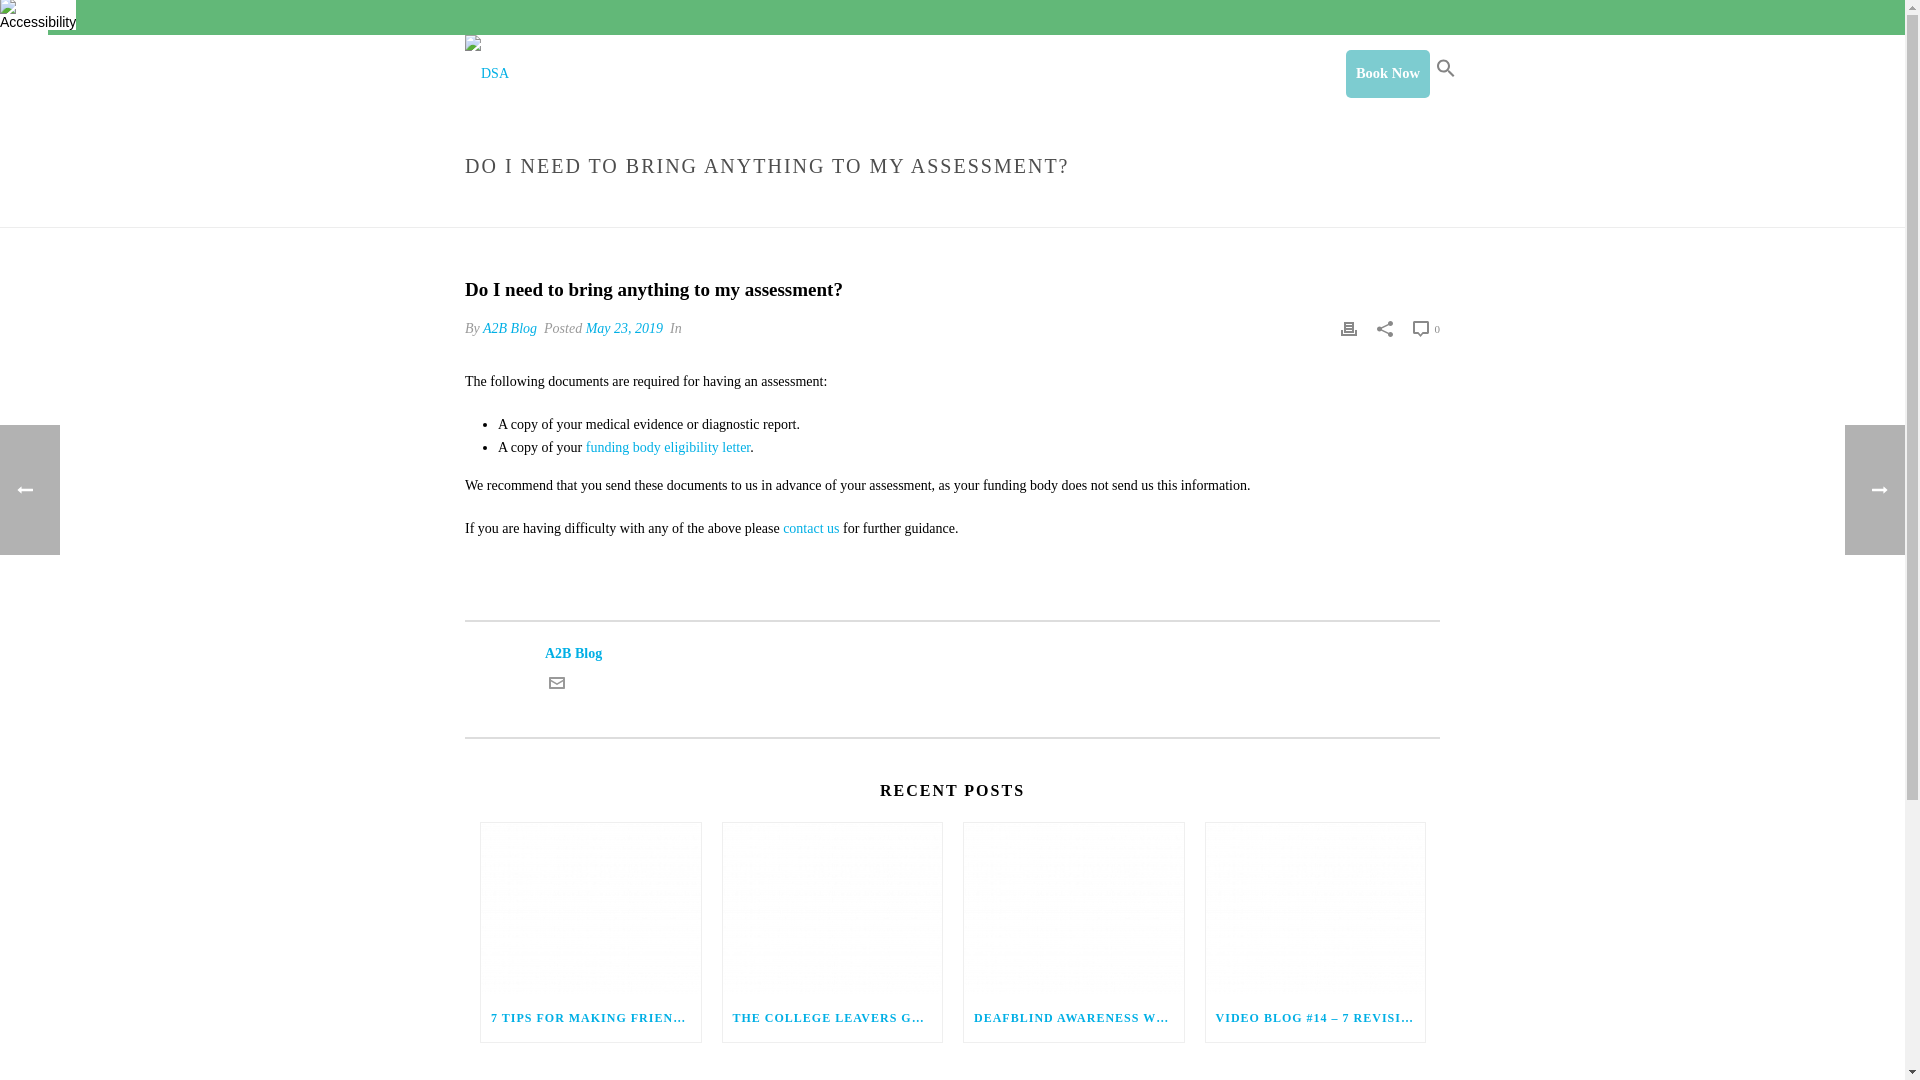 The height and width of the screenshot is (1080, 1920). I want to click on ontact us, so click(814, 528).